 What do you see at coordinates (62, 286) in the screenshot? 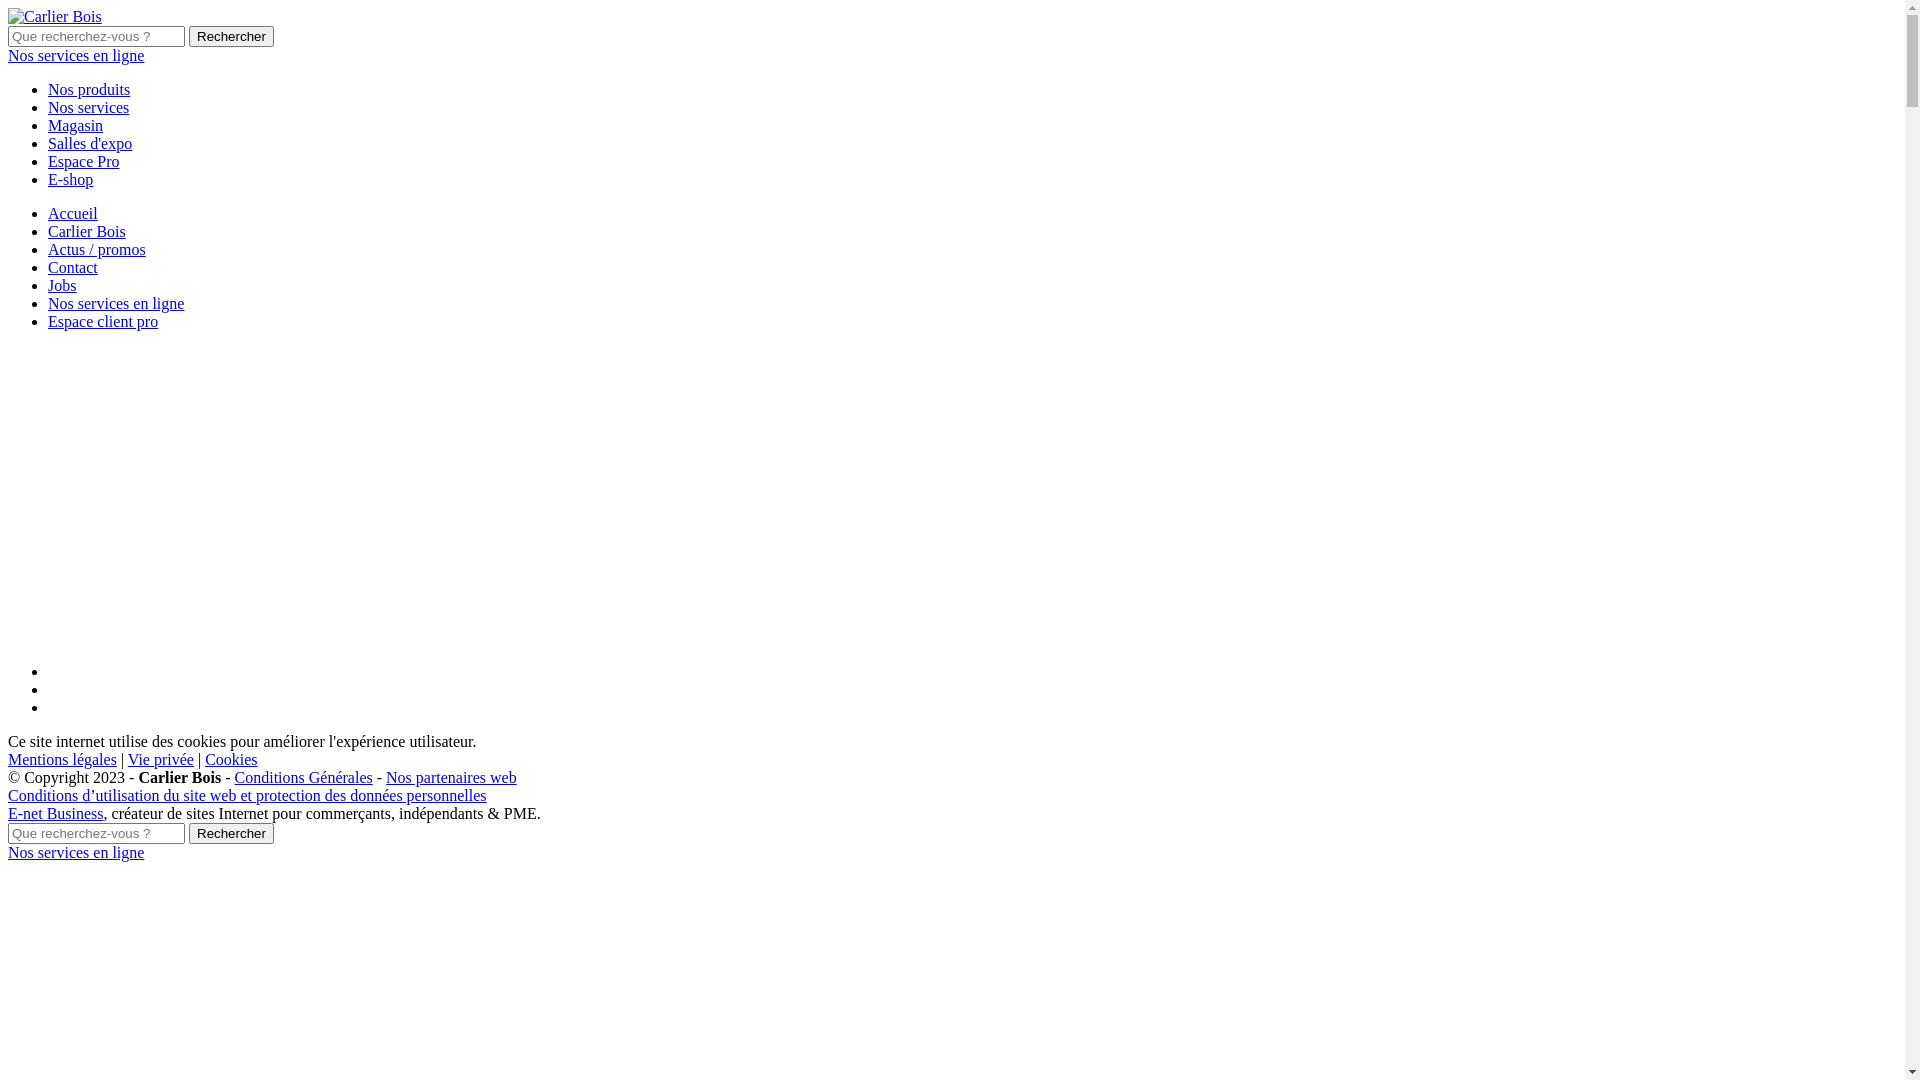
I see `Jobs` at bounding box center [62, 286].